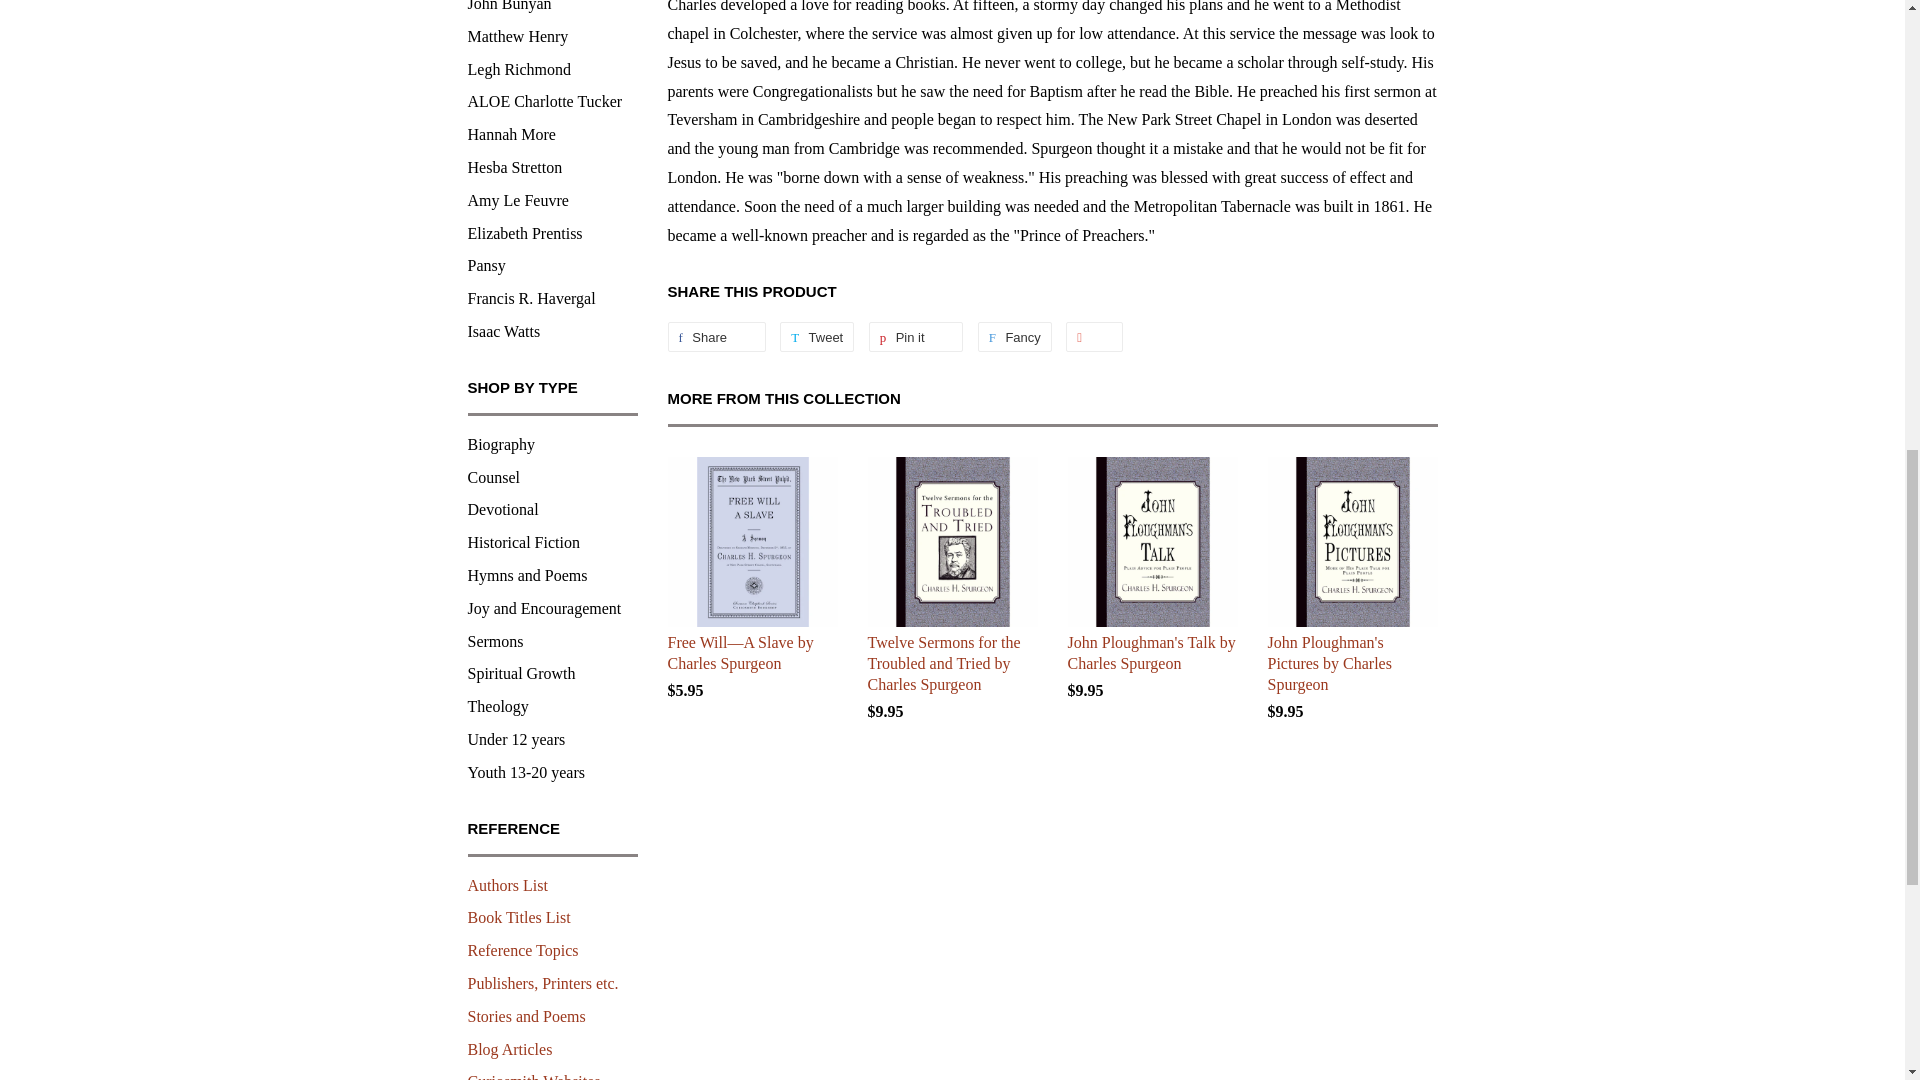  I want to click on Add to Fancy, so click(1014, 336).